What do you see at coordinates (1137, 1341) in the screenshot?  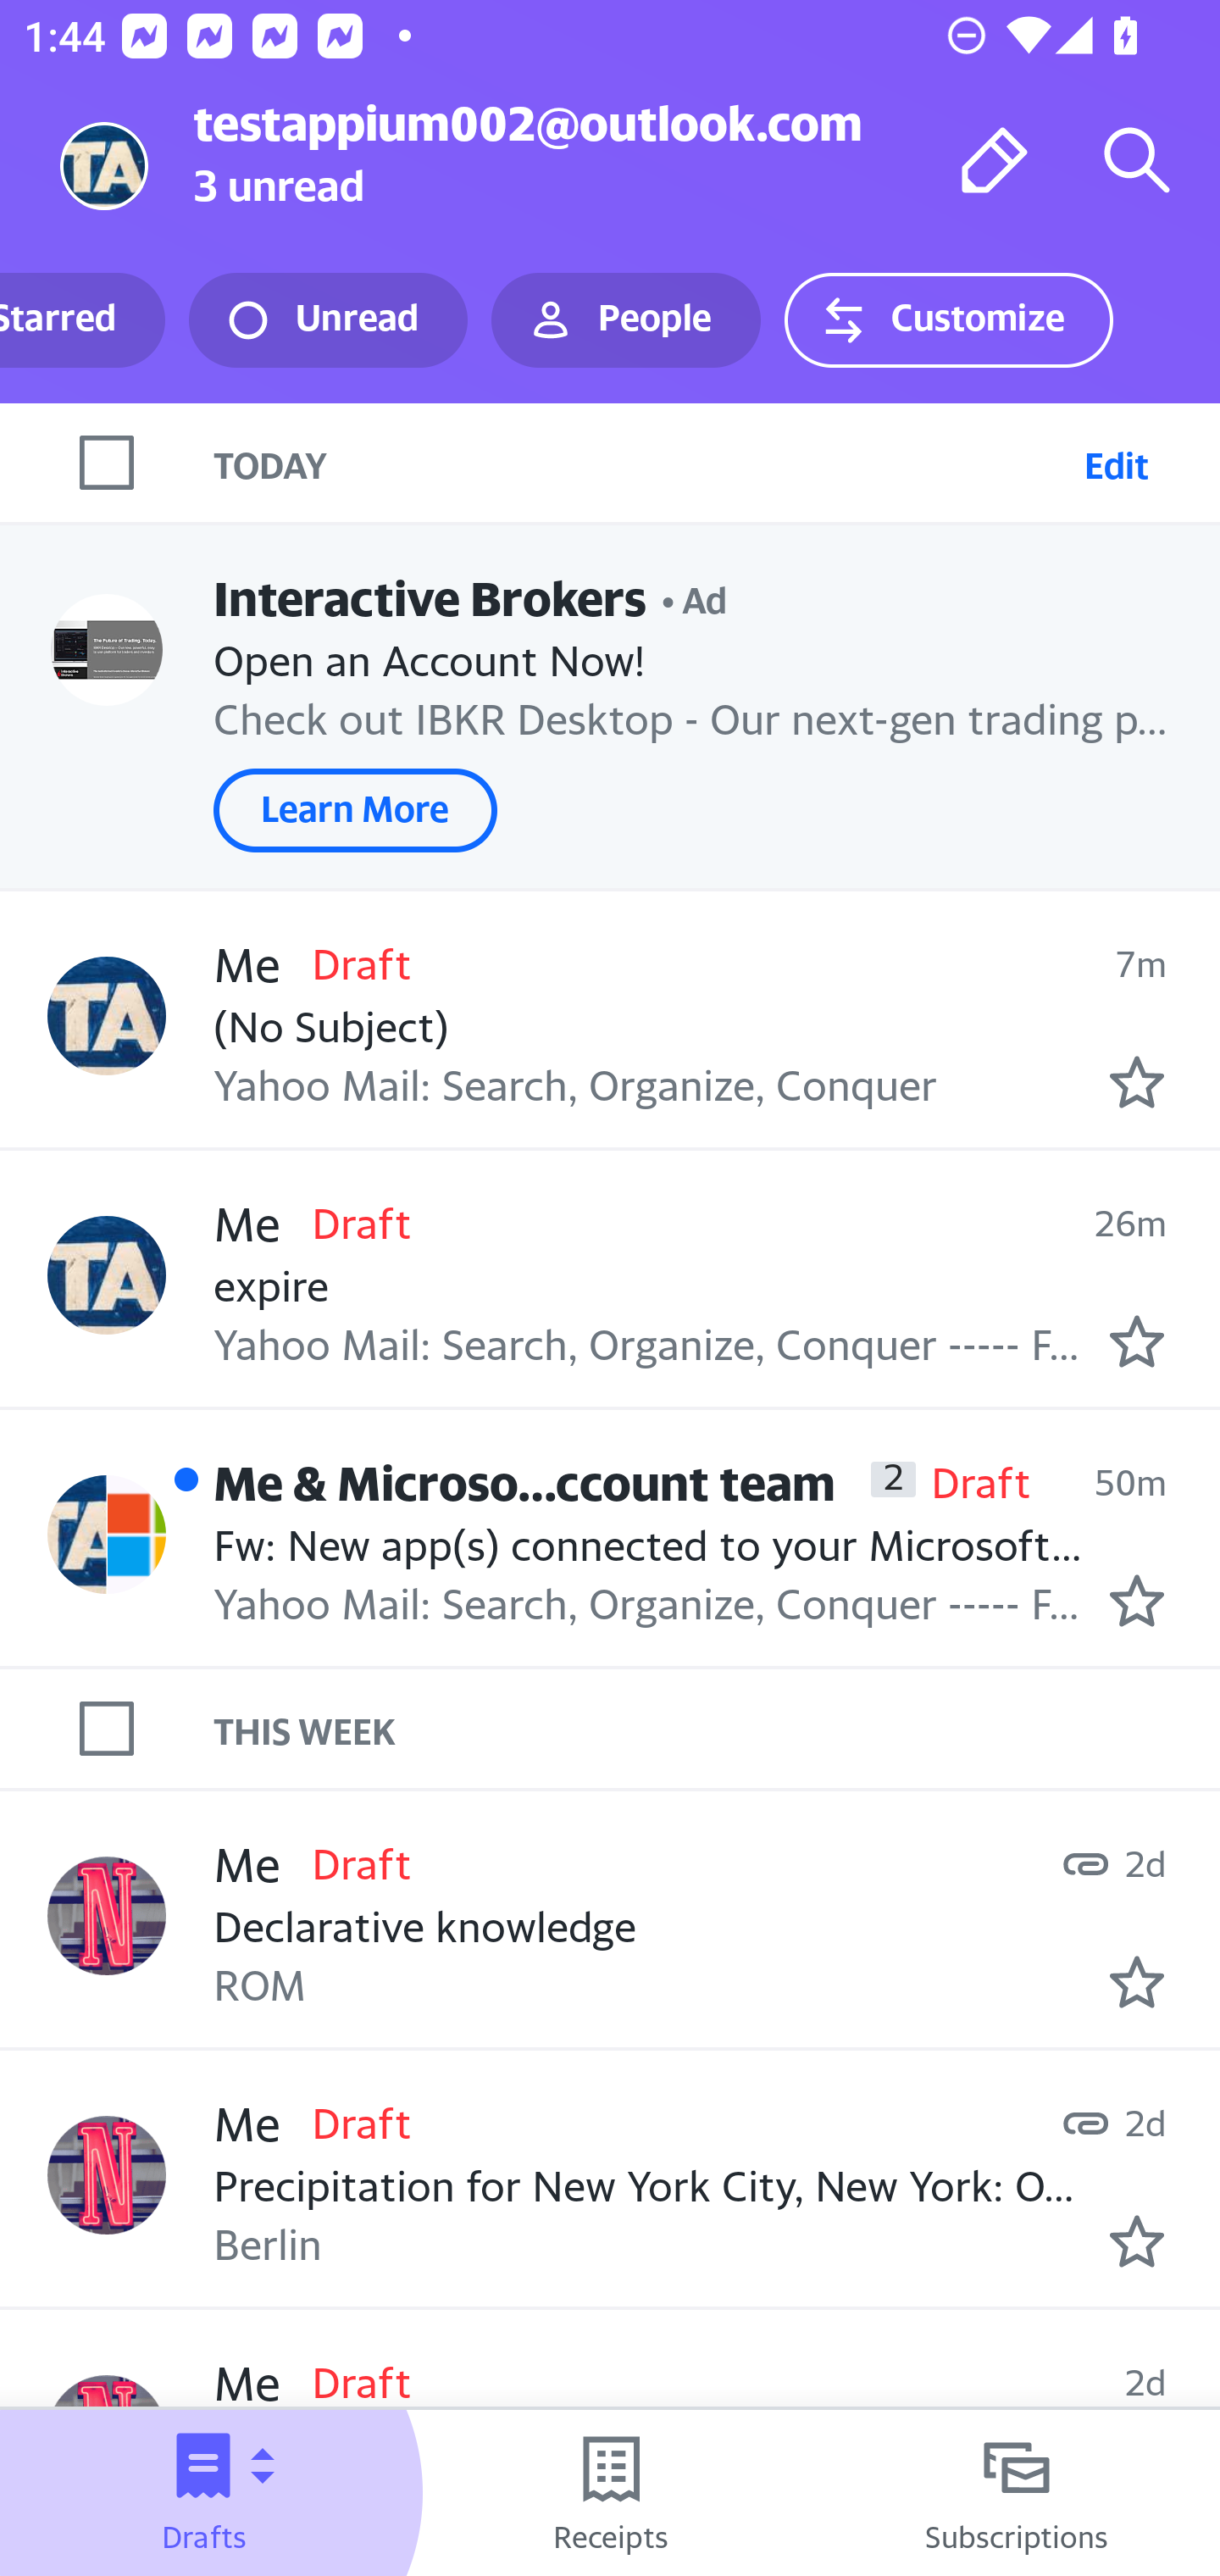 I see `Mark as starred.` at bounding box center [1137, 1341].